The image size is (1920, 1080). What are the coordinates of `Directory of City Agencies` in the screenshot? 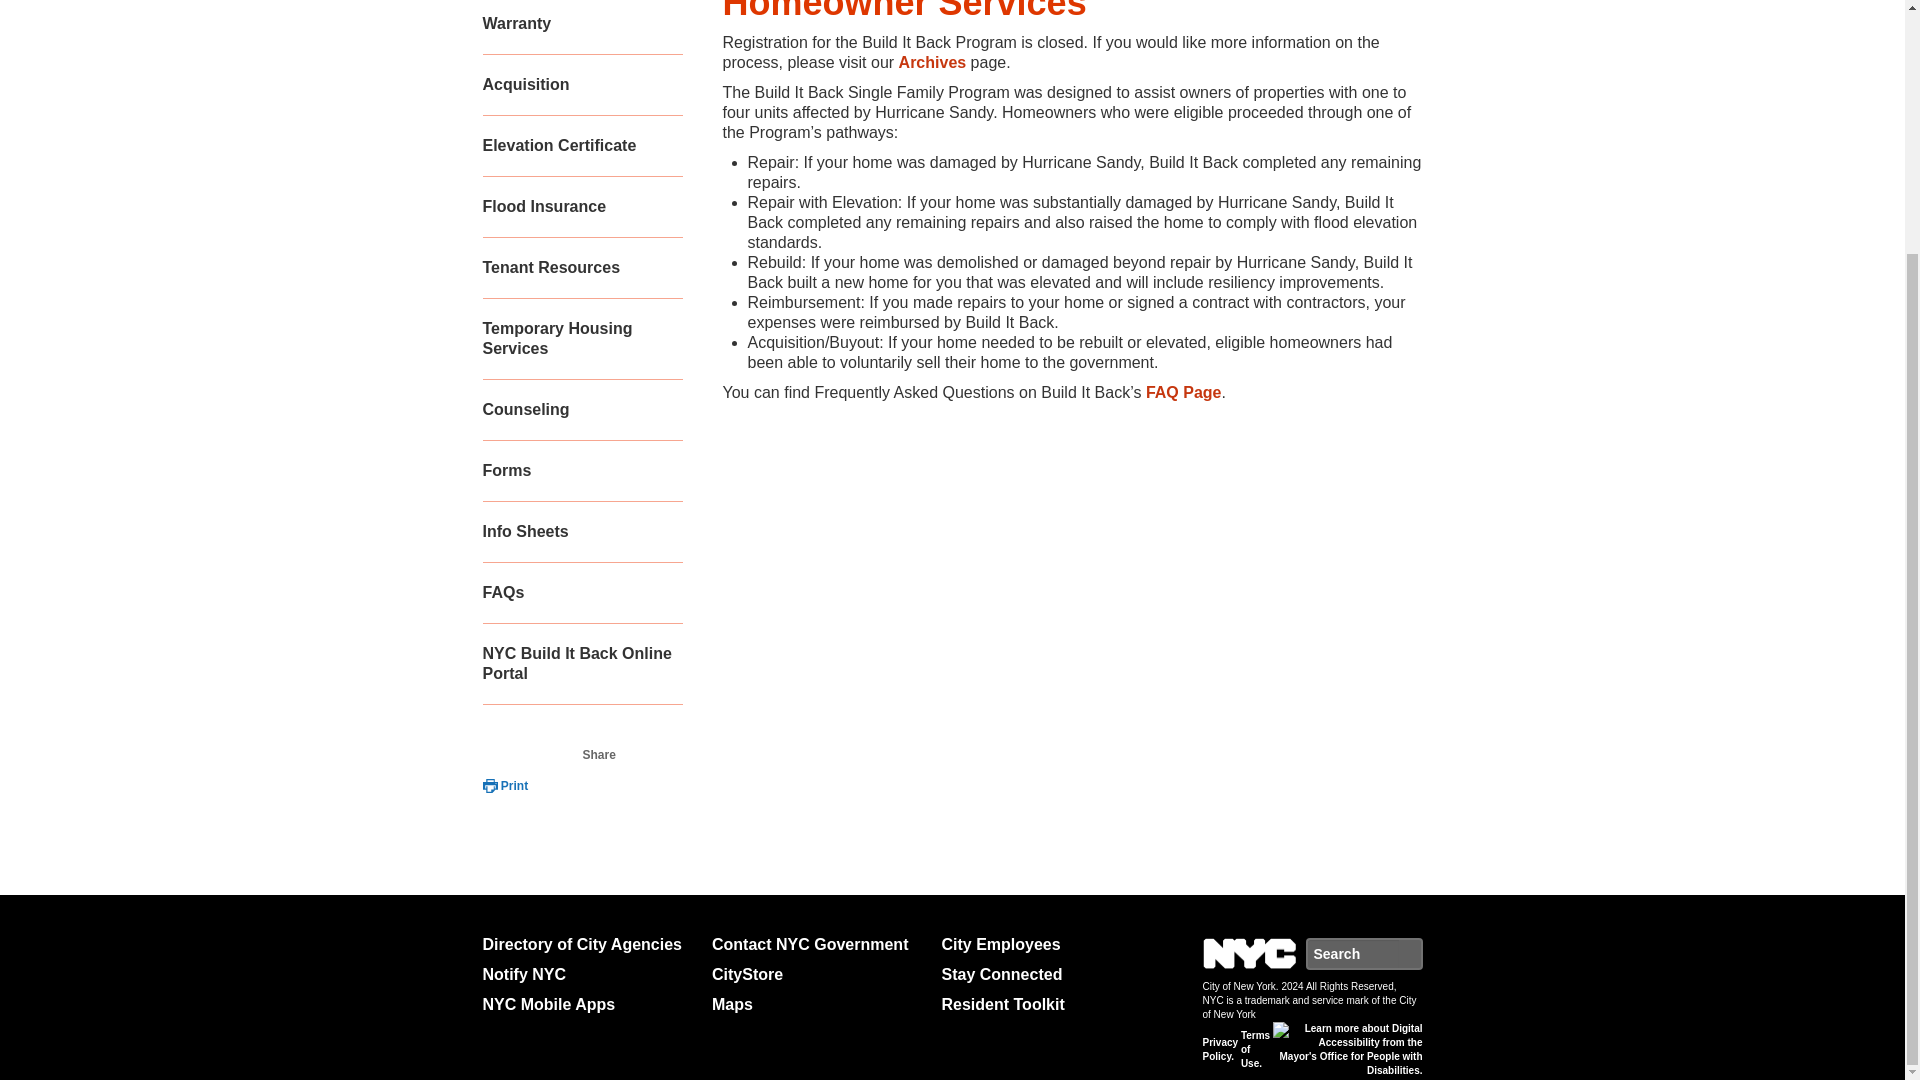 It's located at (588, 944).